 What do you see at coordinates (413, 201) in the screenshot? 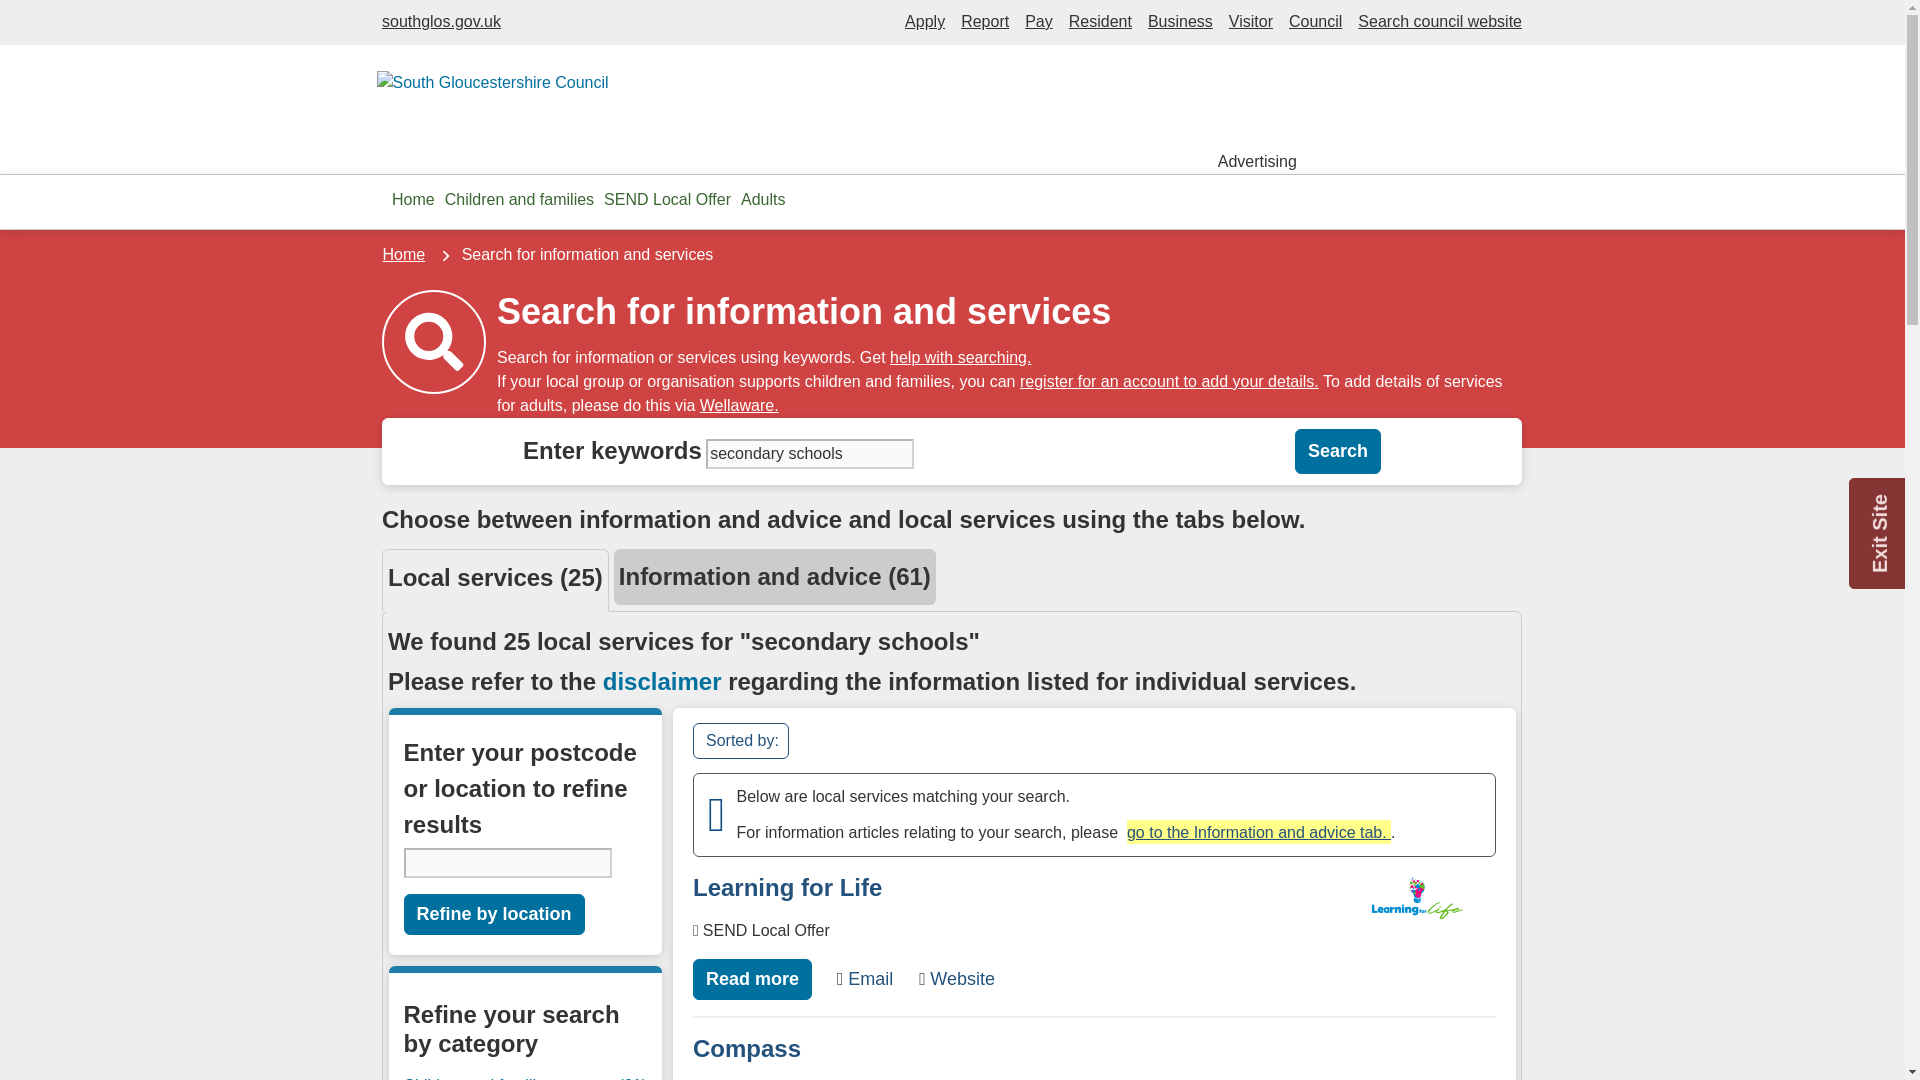
I see `Go to home page` at bounding box center [413, 201].